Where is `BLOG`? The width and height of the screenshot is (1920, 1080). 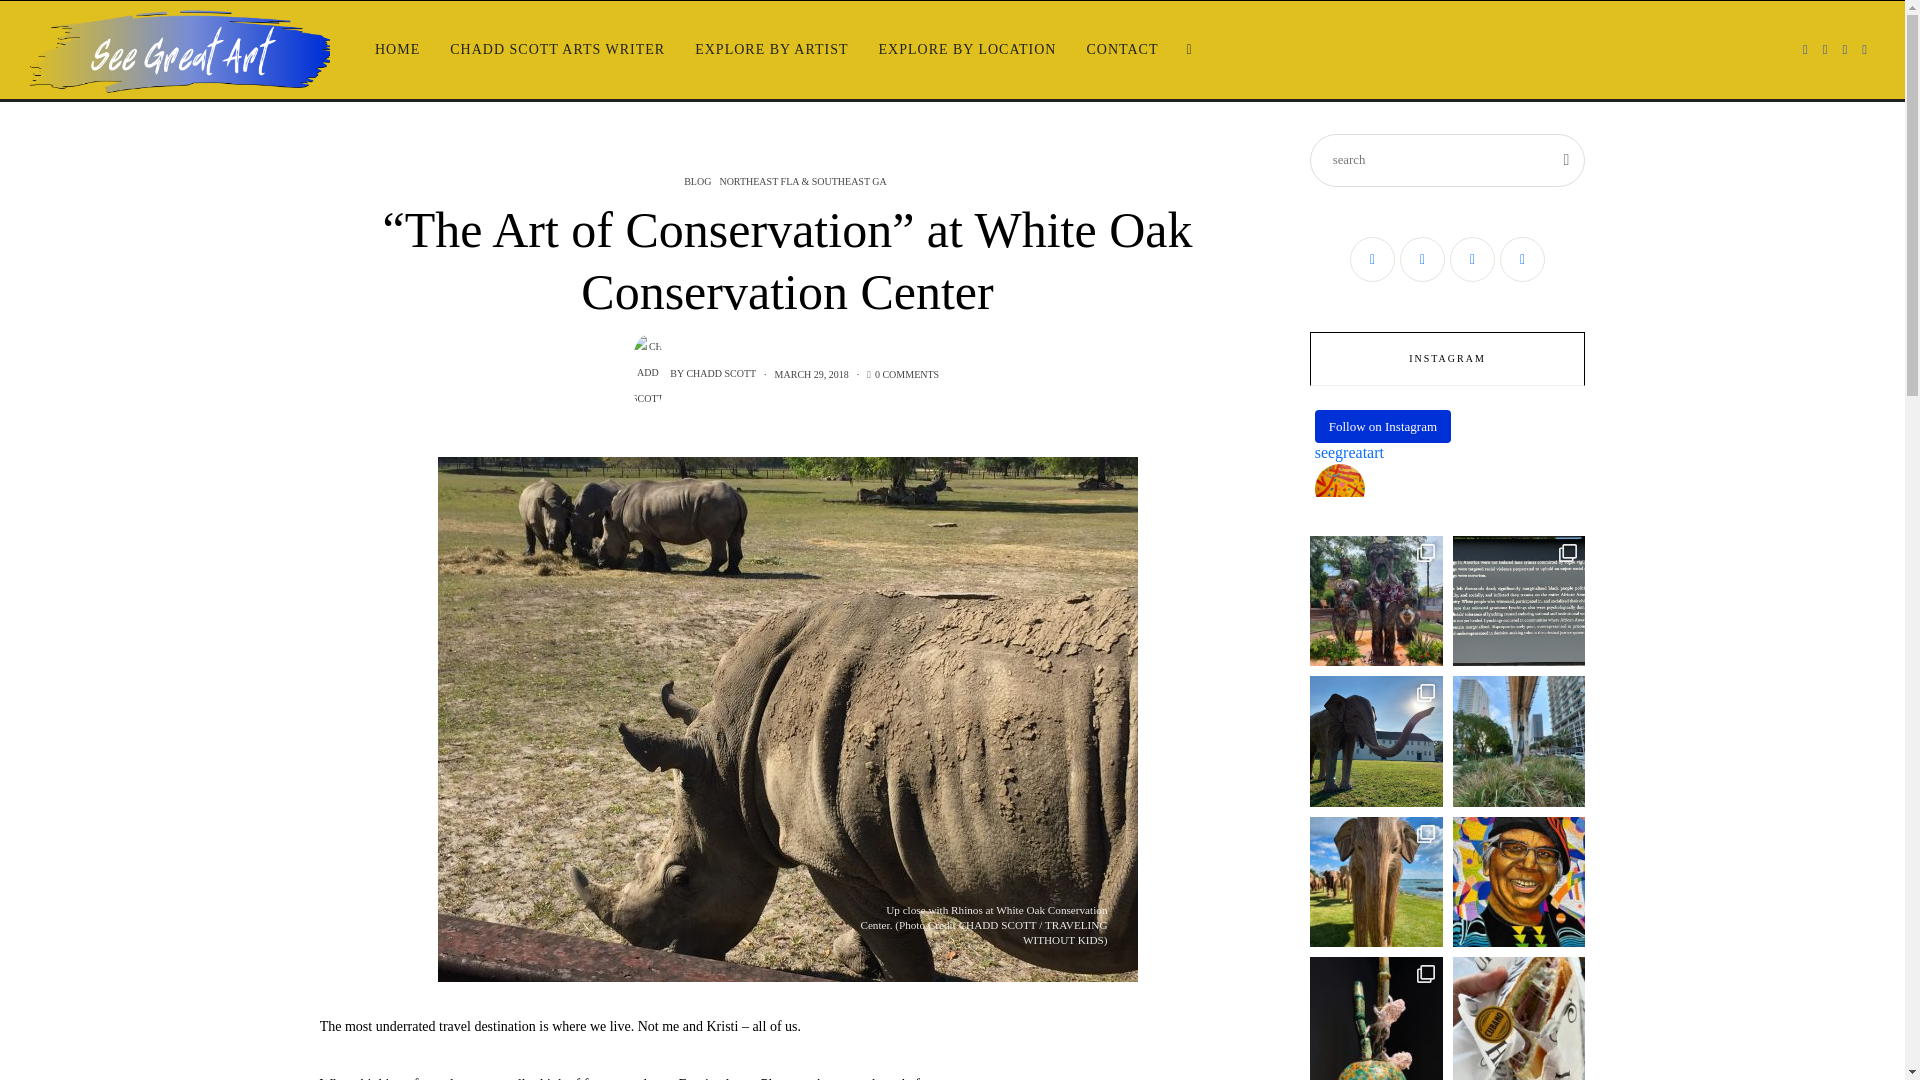 BLOG is located at coordinates (698, 181).